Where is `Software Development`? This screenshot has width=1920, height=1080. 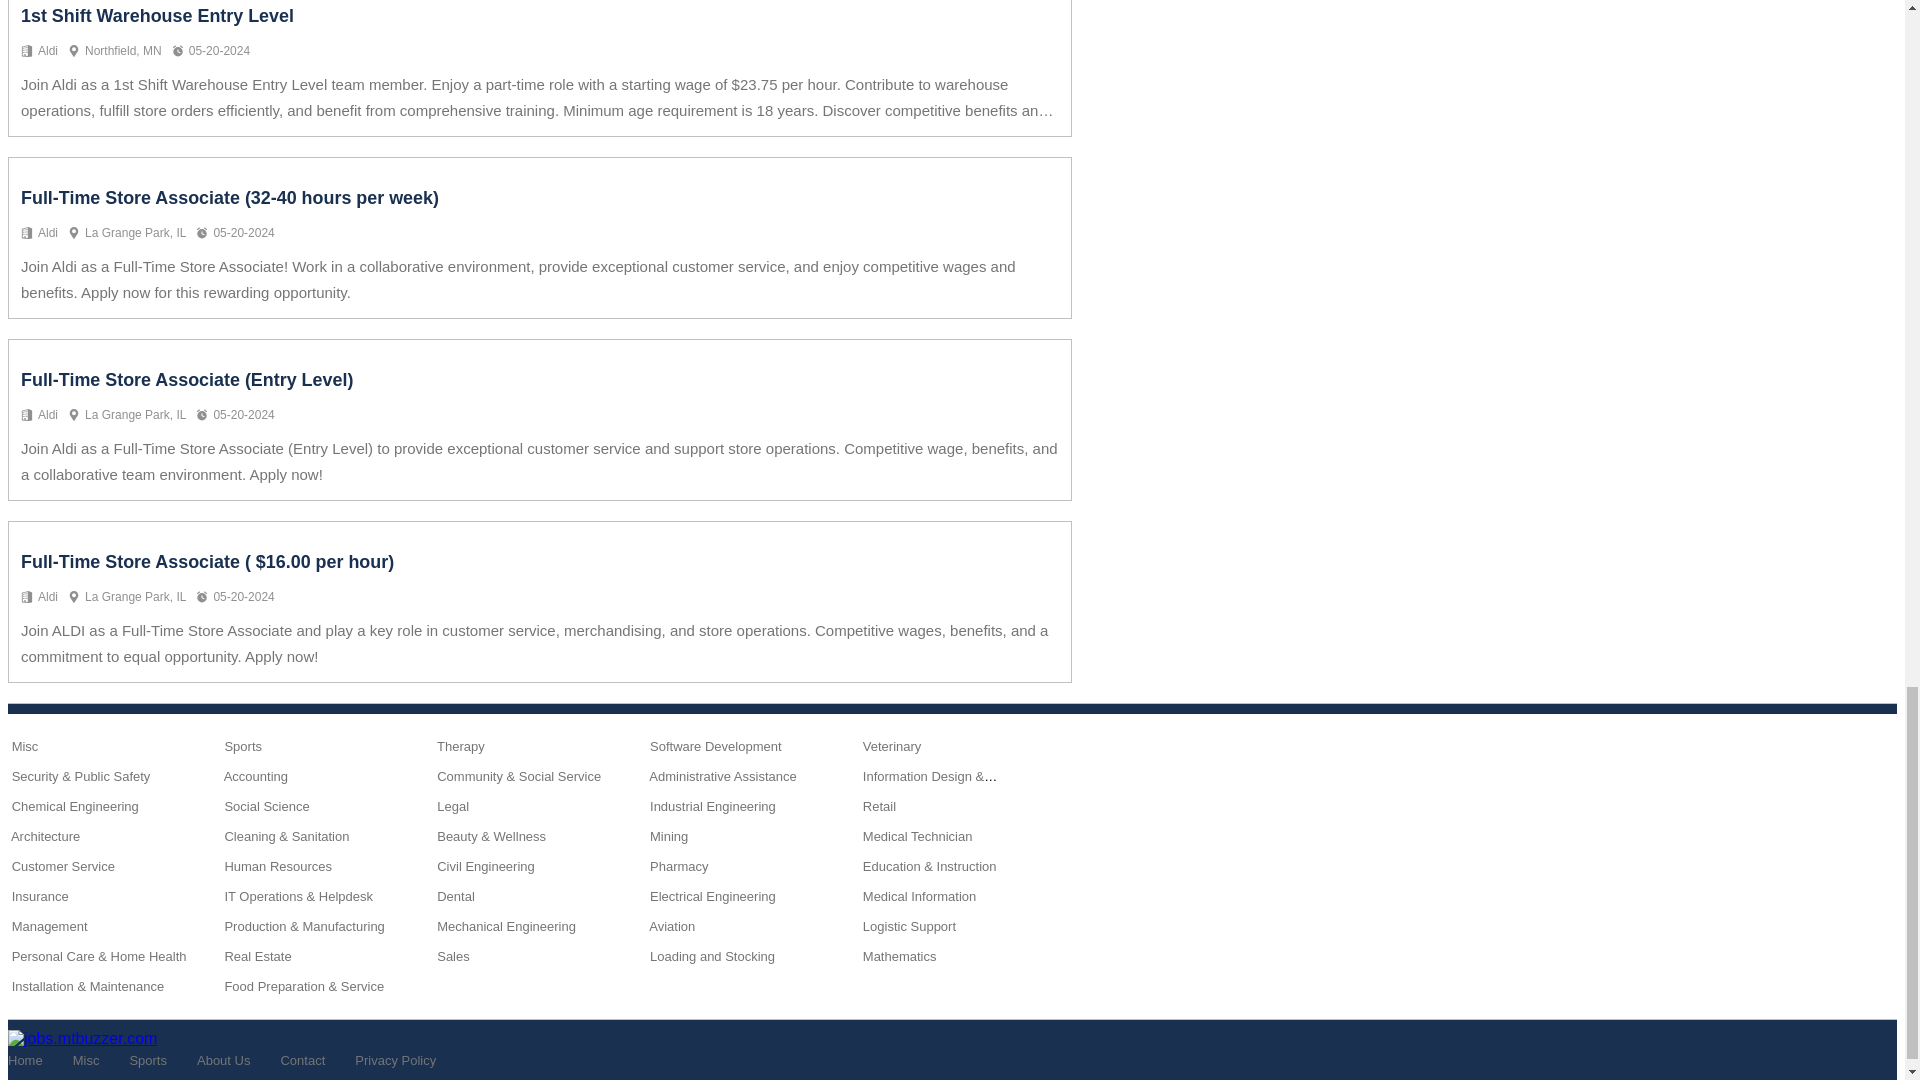 Software Development is located at coordinates (716, 746).